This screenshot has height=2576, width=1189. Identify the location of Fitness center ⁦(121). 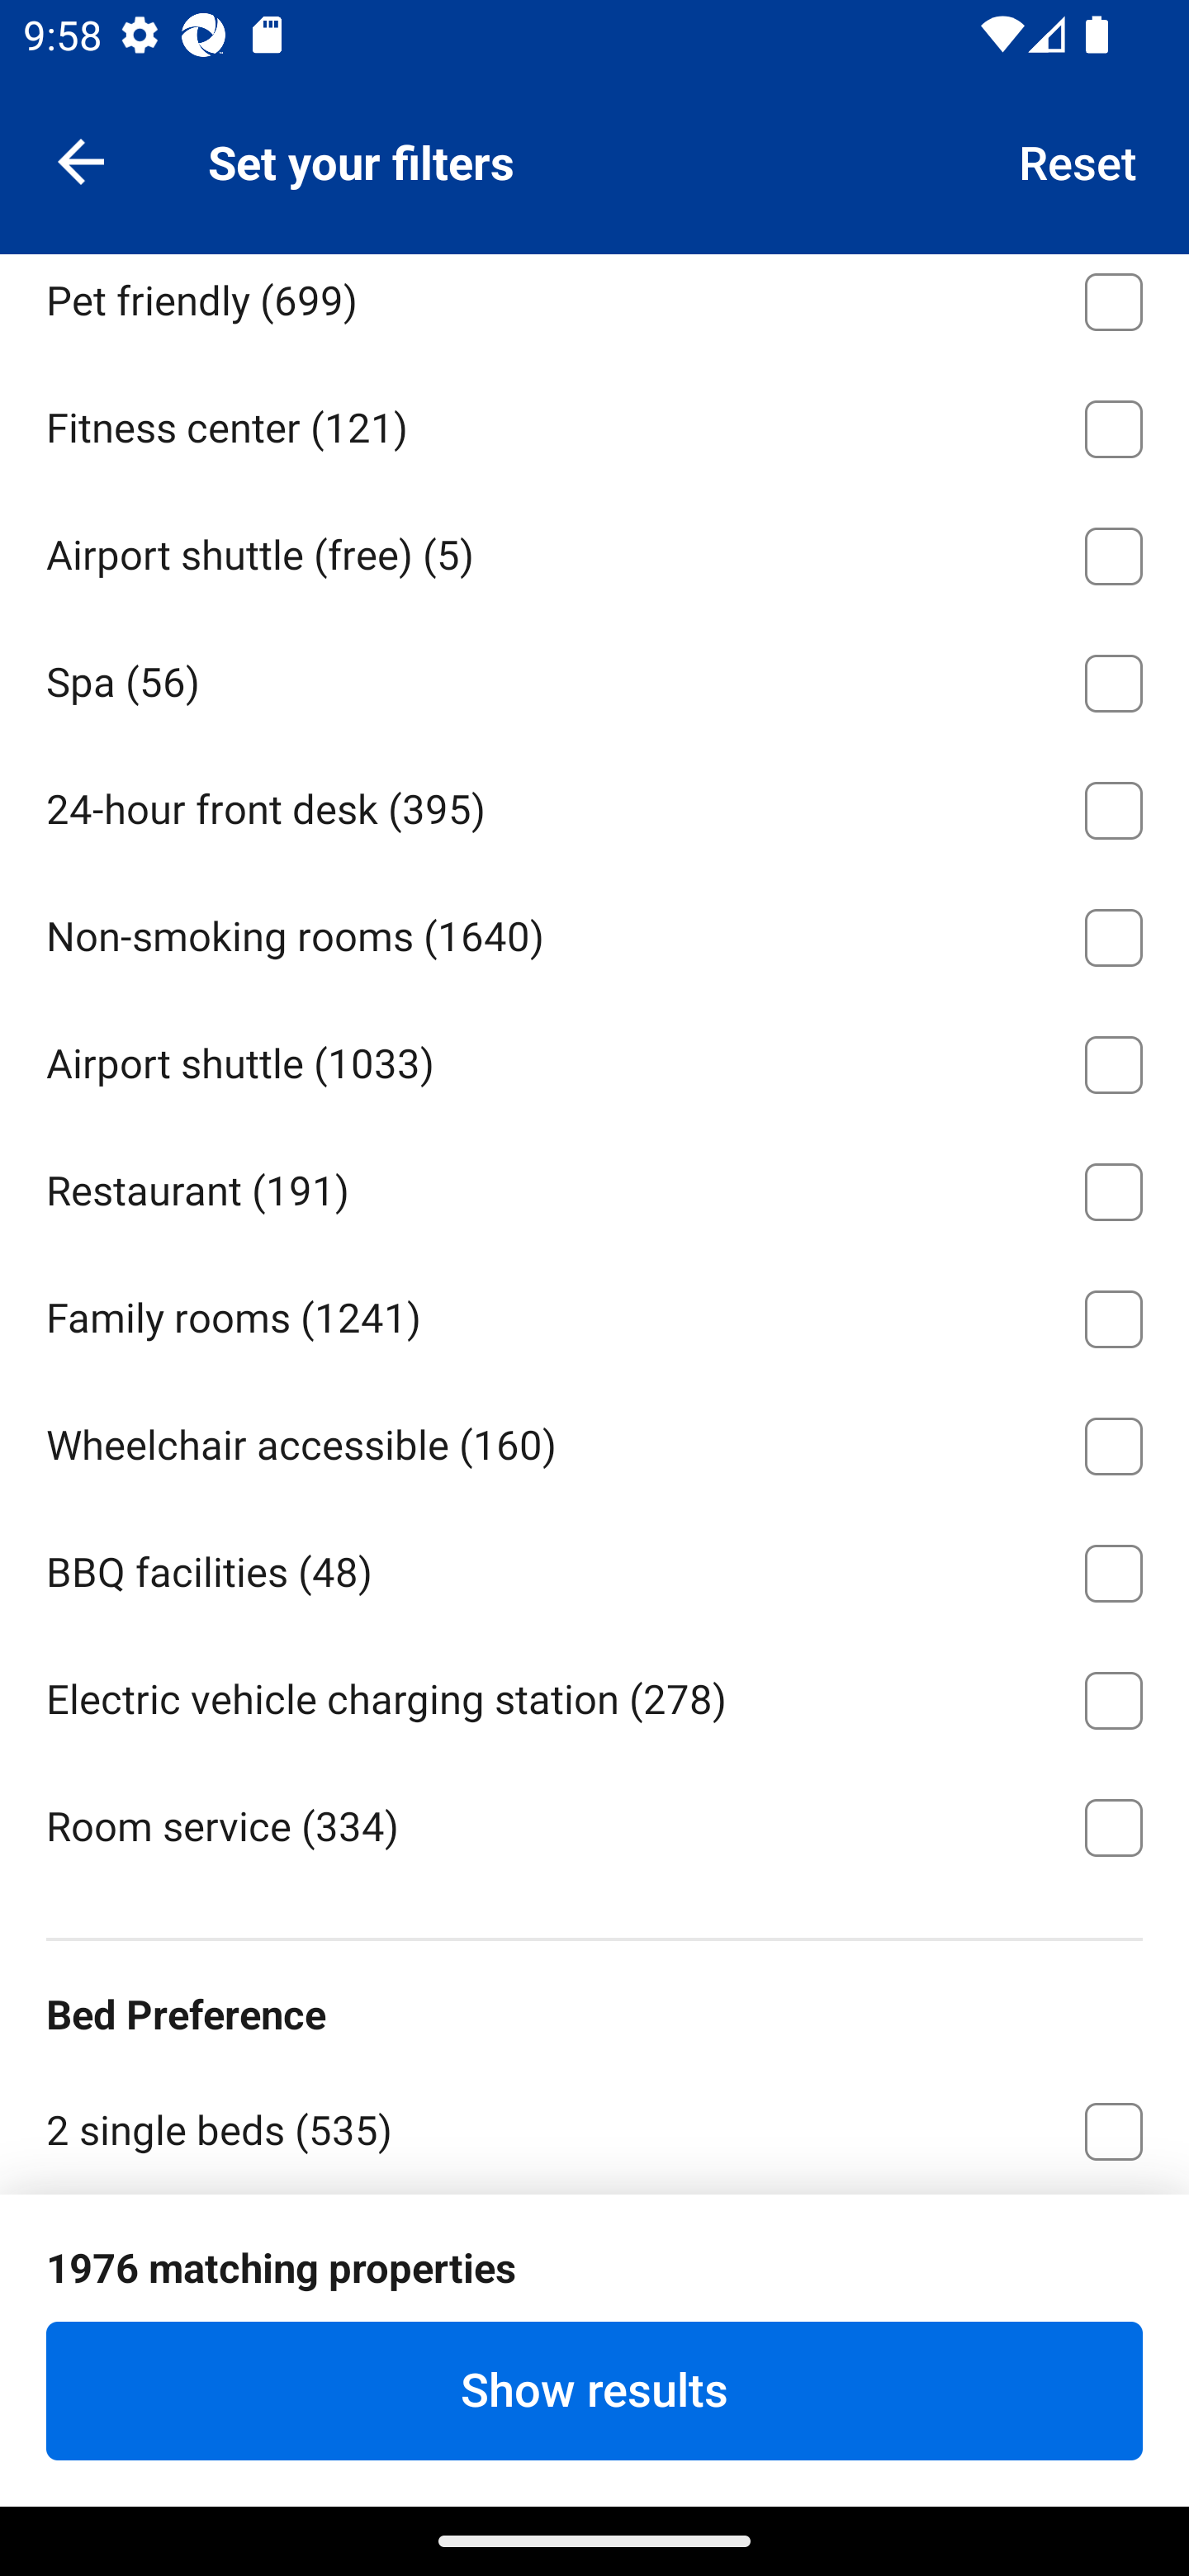
(594, 423).